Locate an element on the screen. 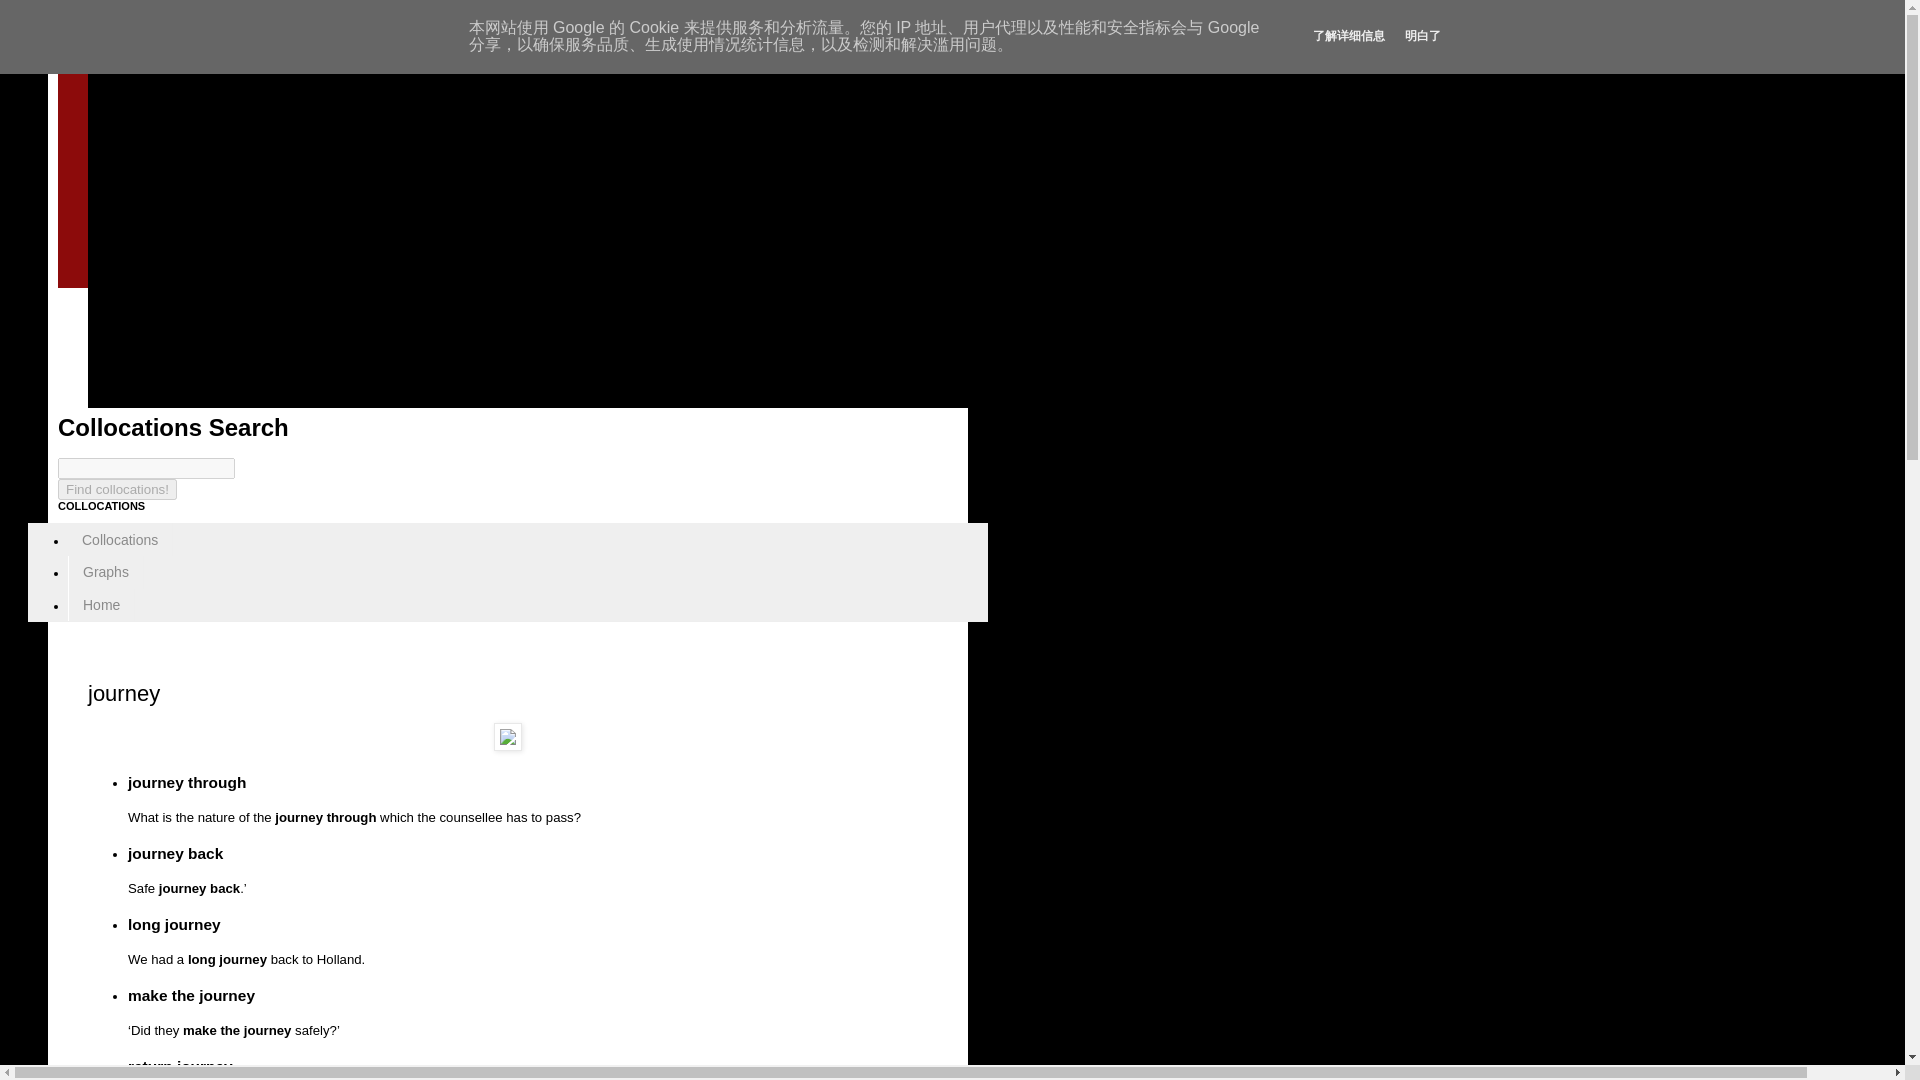 This screenshot has height=1080, width=1920. Home is located at coordinates (100, 605).